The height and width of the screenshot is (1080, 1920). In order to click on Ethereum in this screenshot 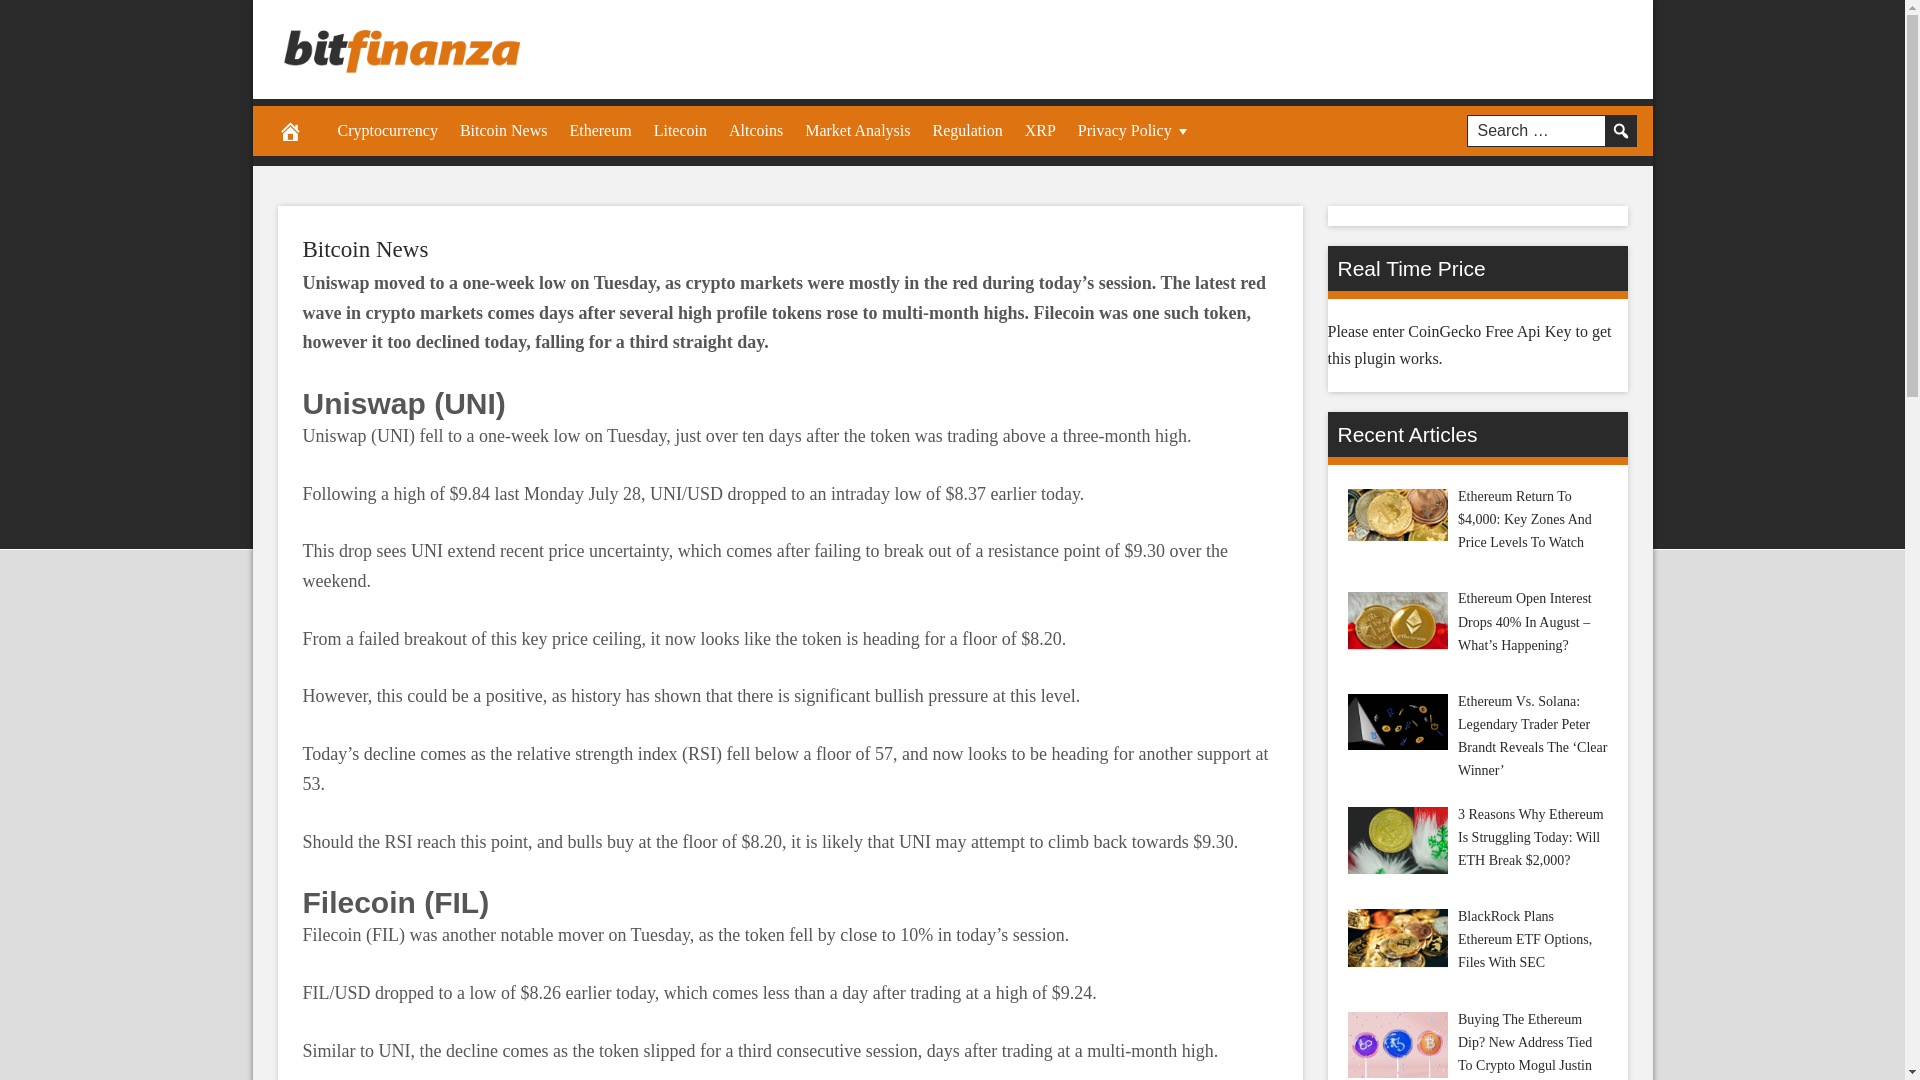, I will do `click(600, 130)`.